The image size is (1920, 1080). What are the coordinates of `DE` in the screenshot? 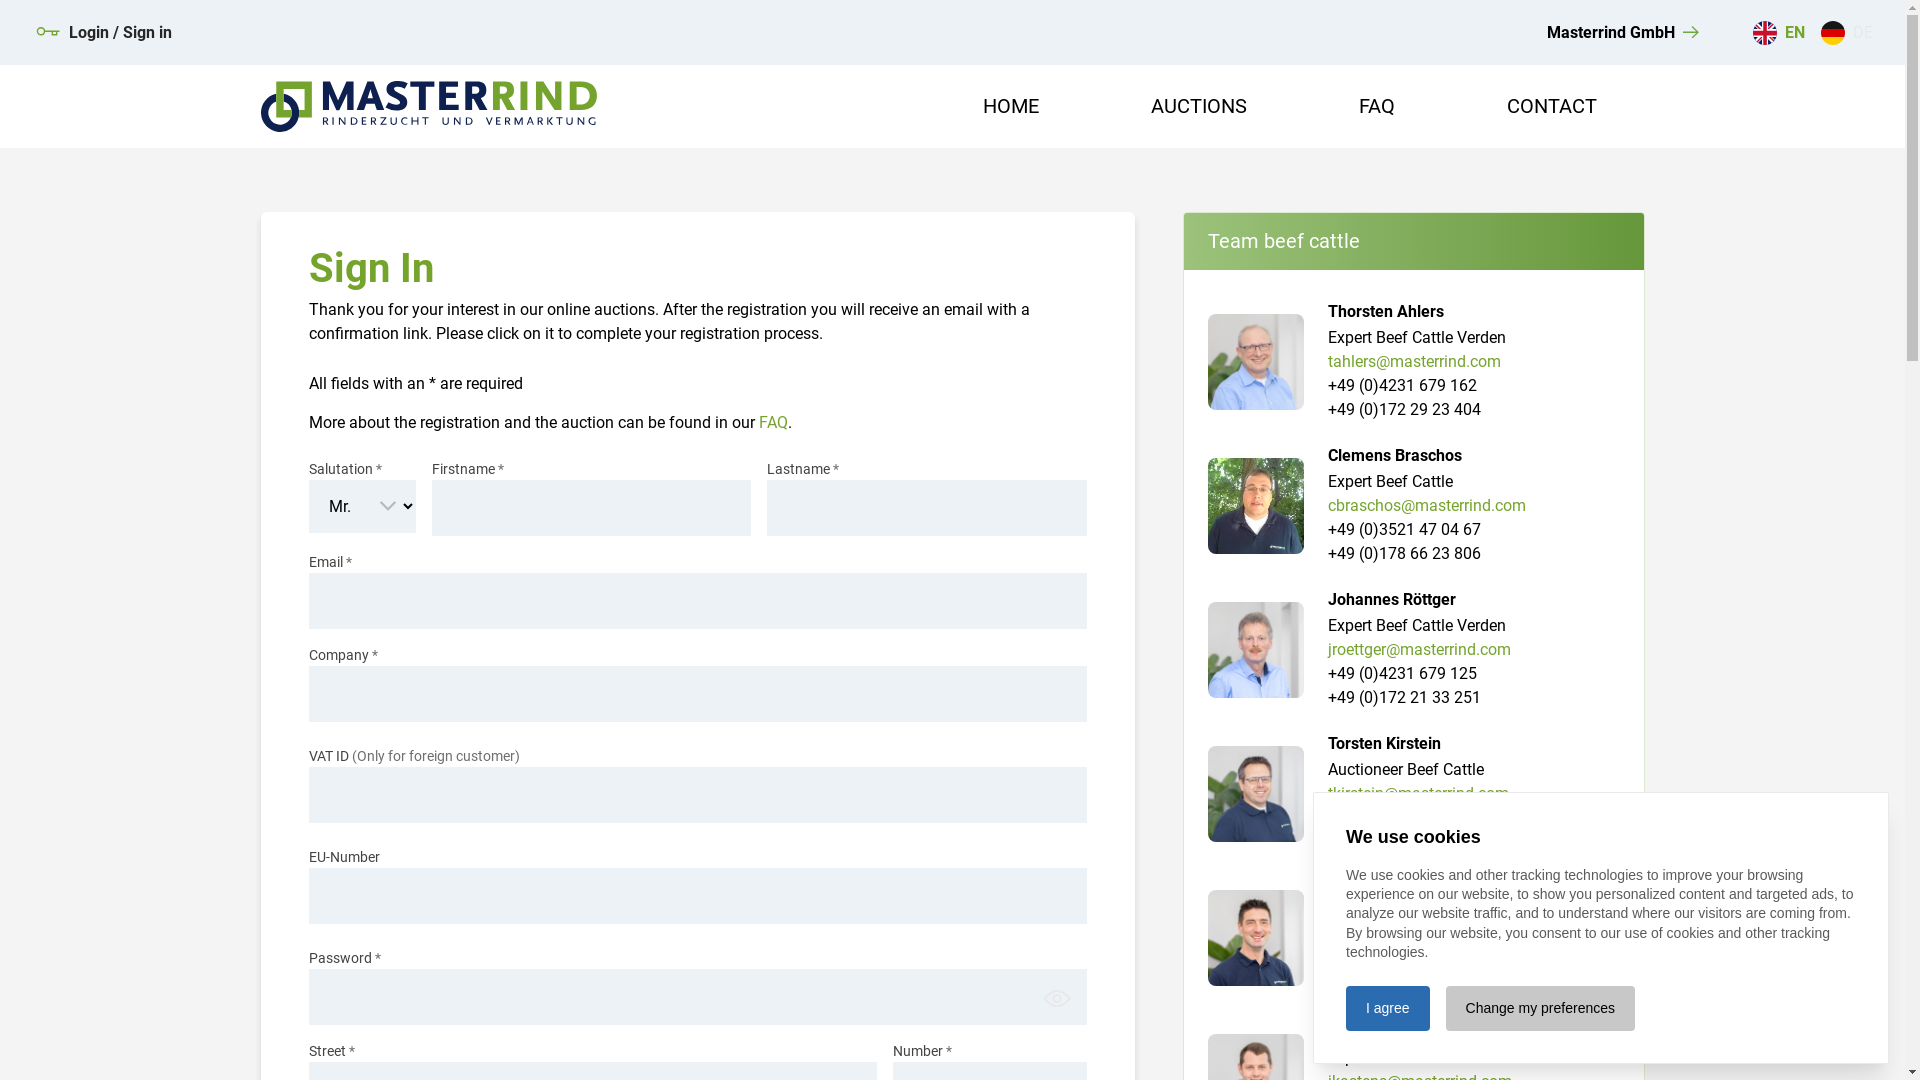 It's located at (1847, 32).